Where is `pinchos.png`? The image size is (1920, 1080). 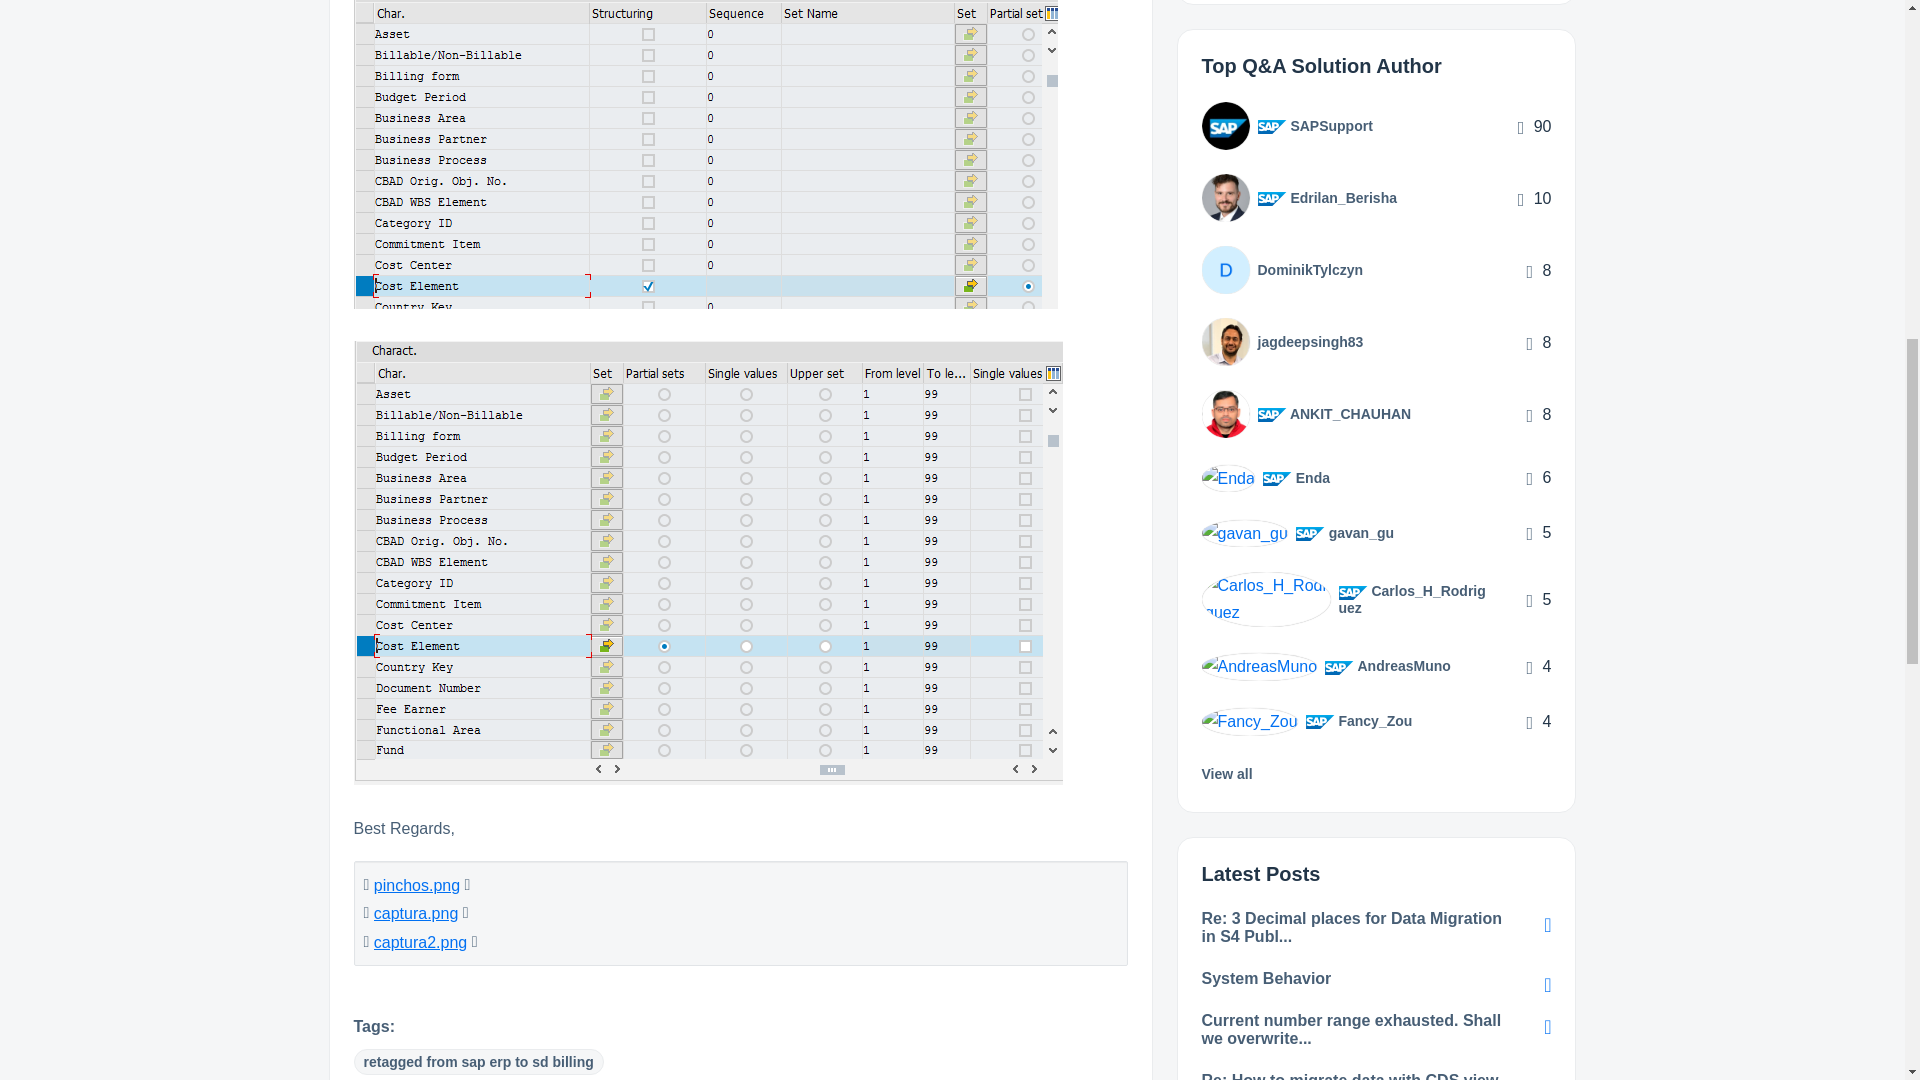
pinchos.png is located at coordinates (417, 885).